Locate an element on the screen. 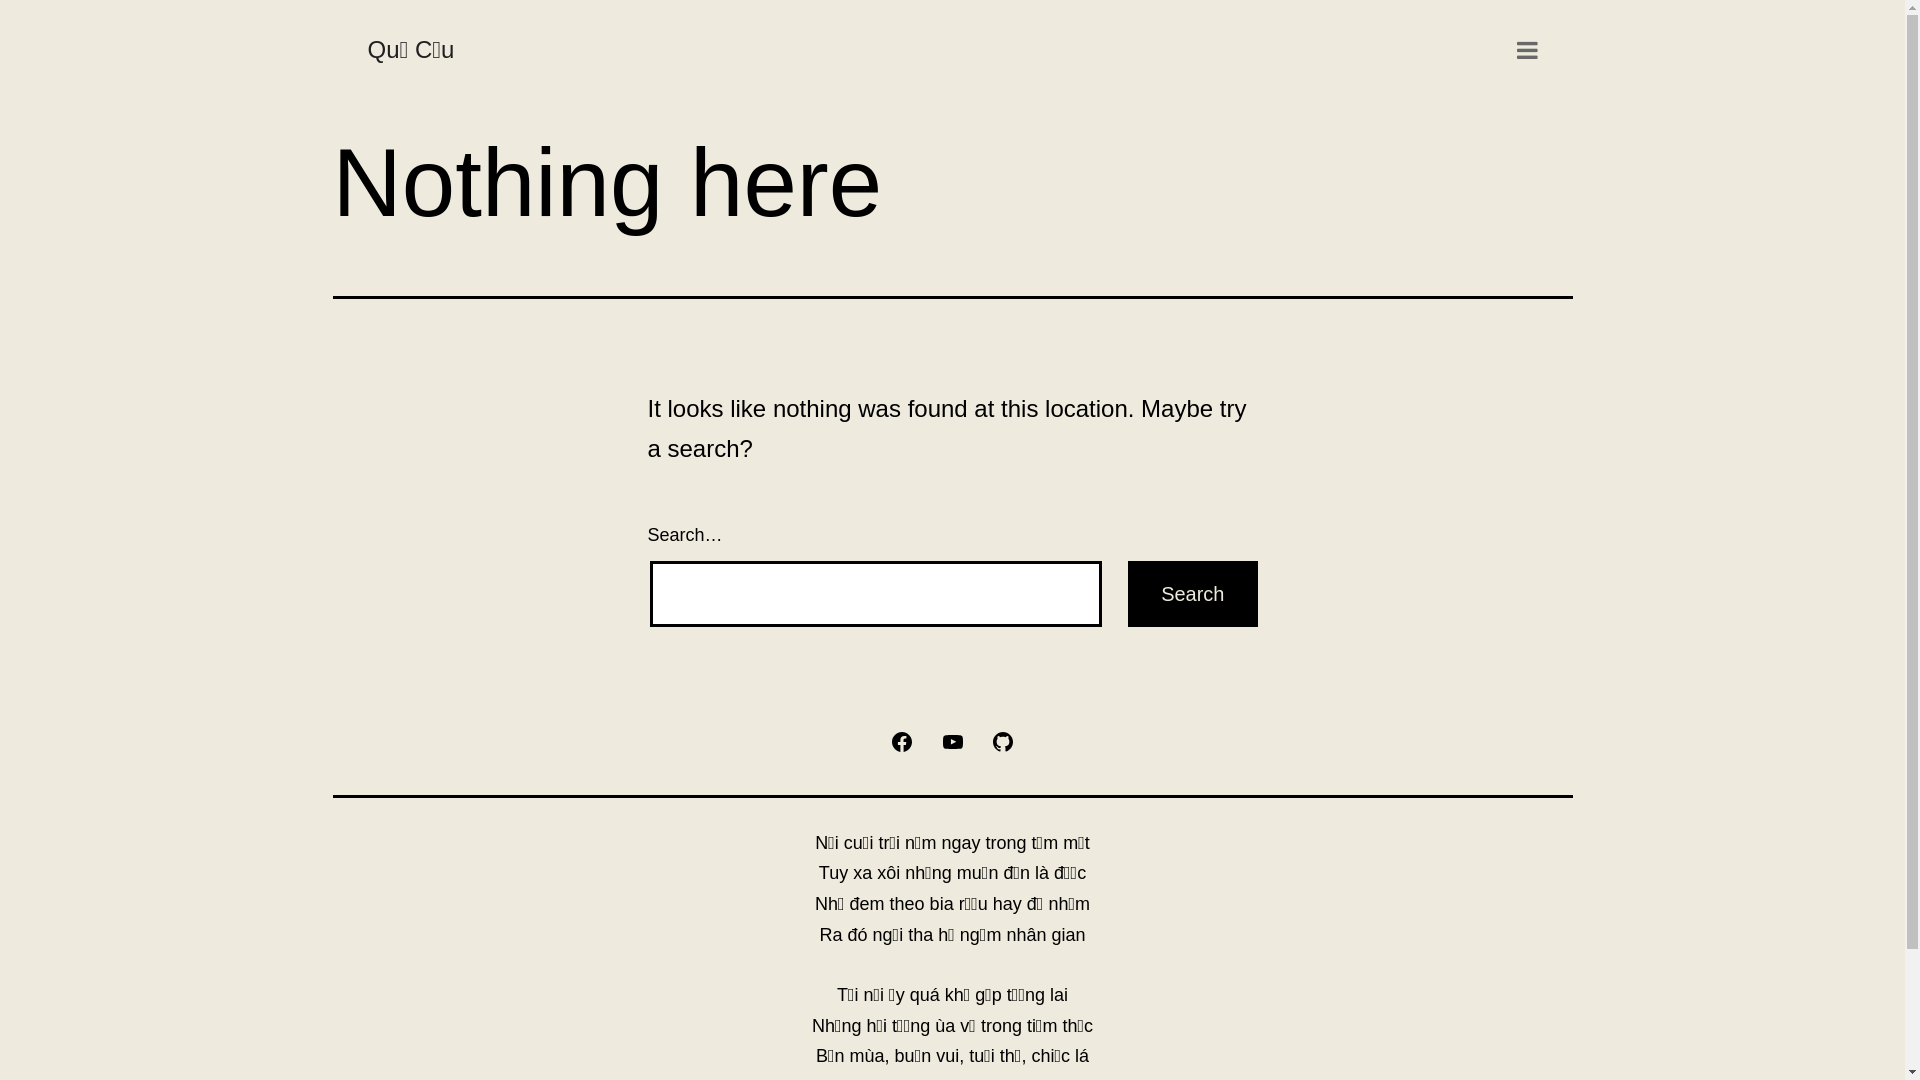  Facebook is located at coordinates (902, 740).